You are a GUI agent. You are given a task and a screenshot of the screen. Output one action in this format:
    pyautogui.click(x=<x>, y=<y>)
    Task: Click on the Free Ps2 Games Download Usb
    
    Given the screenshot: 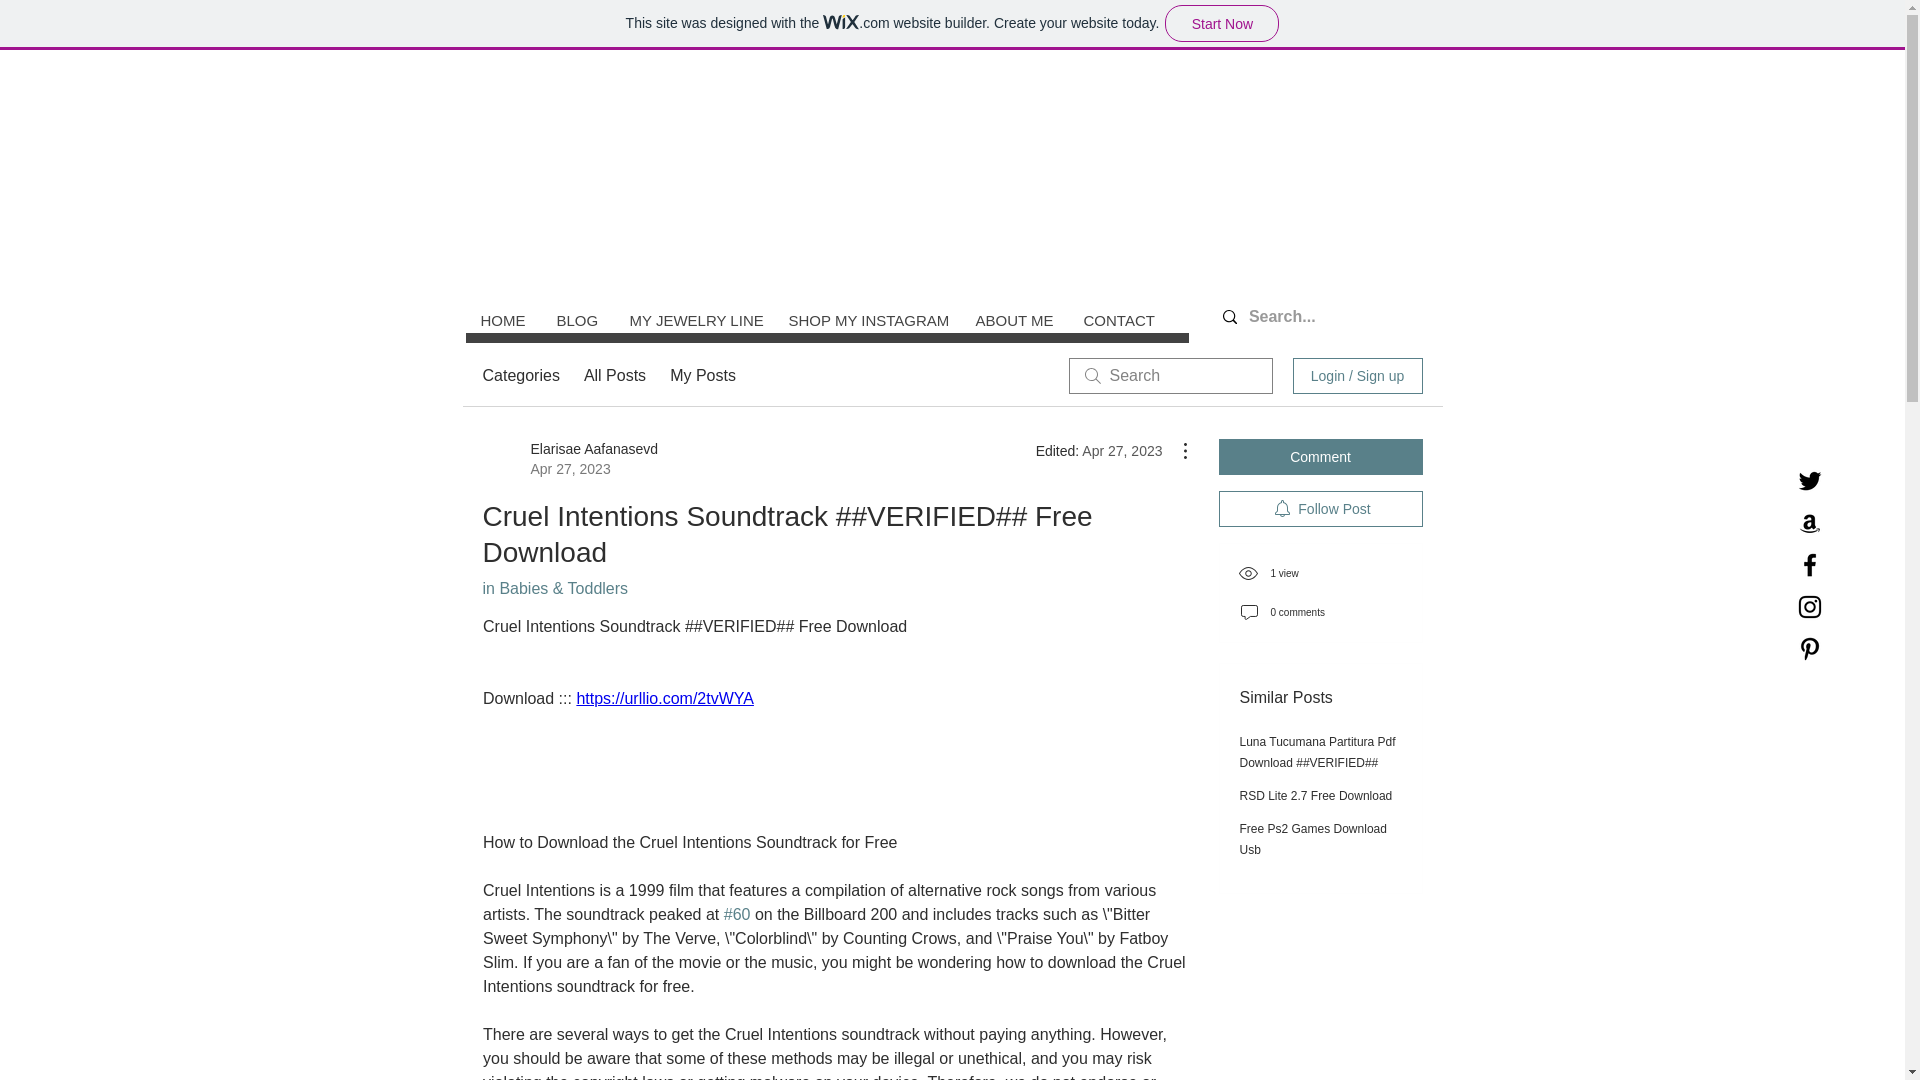 What is the action you would take?
    pyautogui.click(x=1313, y=839)
    